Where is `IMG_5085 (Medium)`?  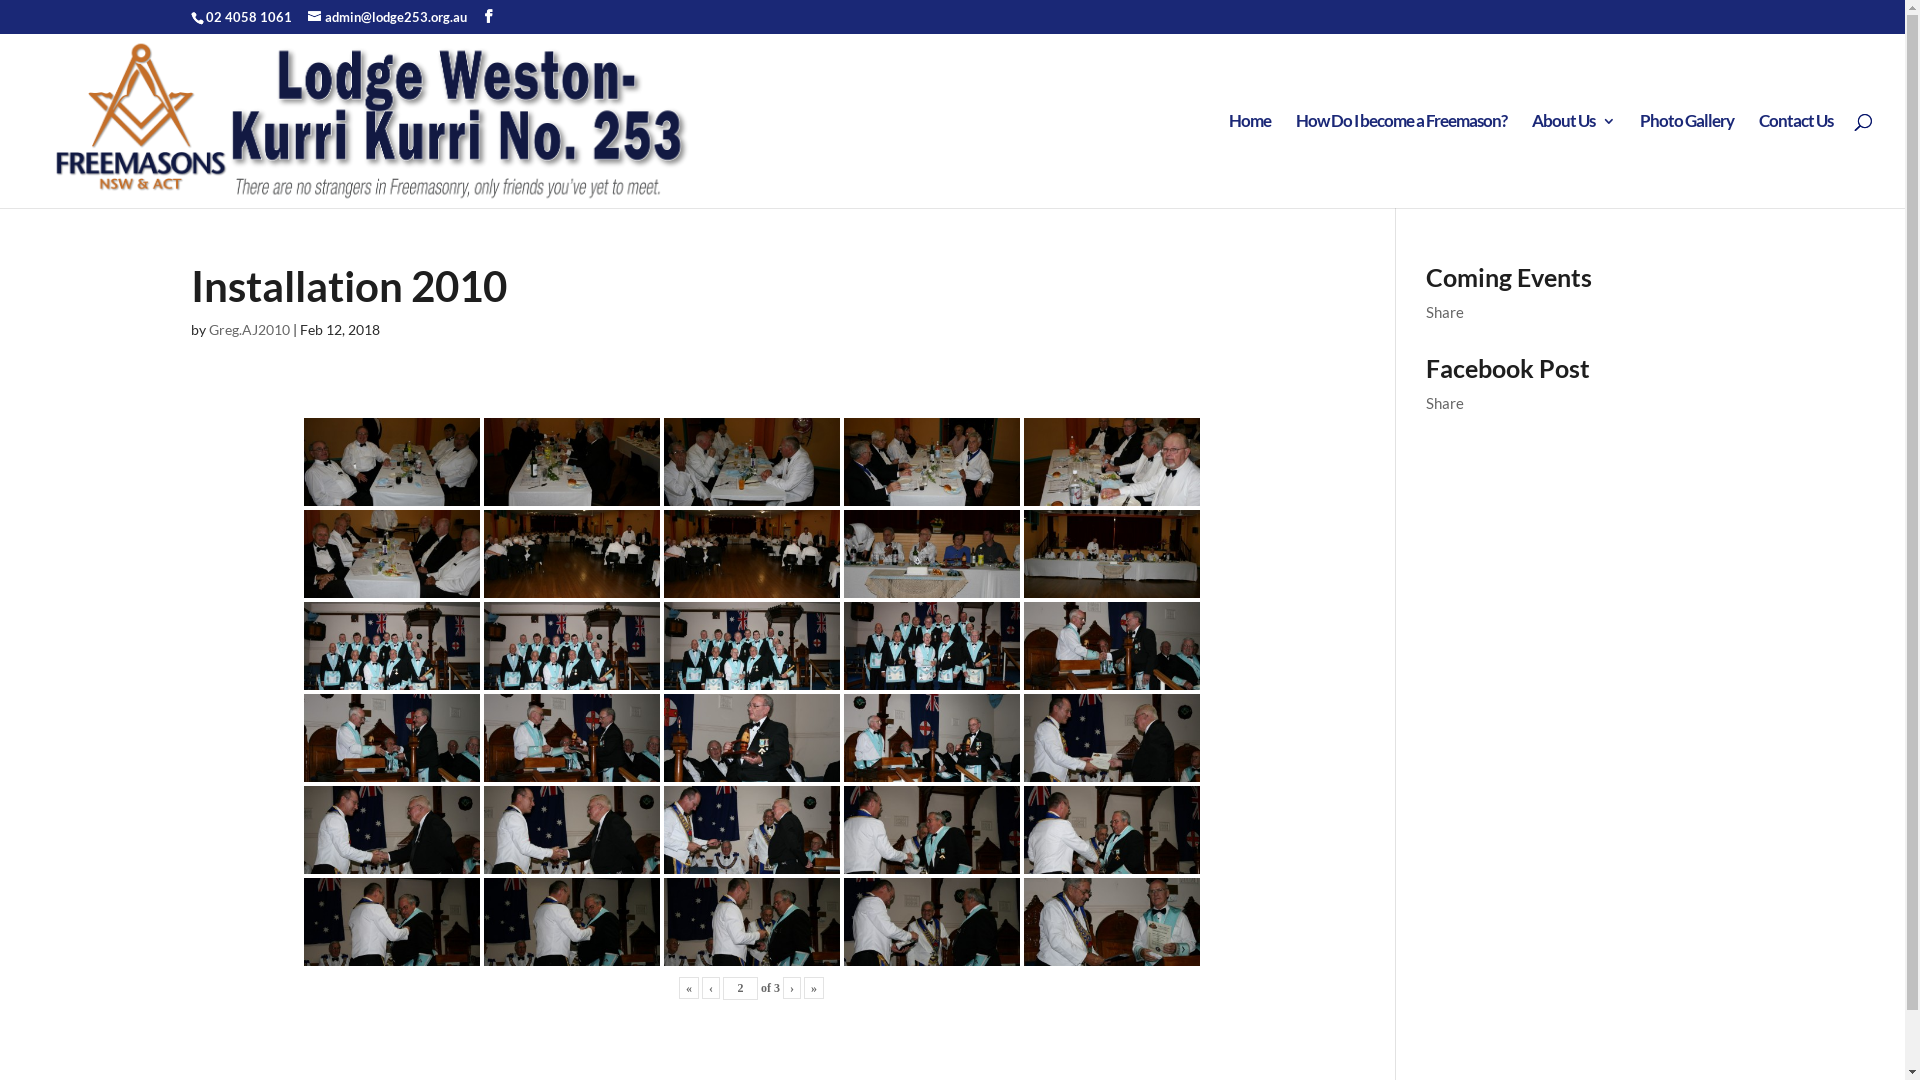
IMG_5085 (Medium) is located at coordinates (1112, 461).